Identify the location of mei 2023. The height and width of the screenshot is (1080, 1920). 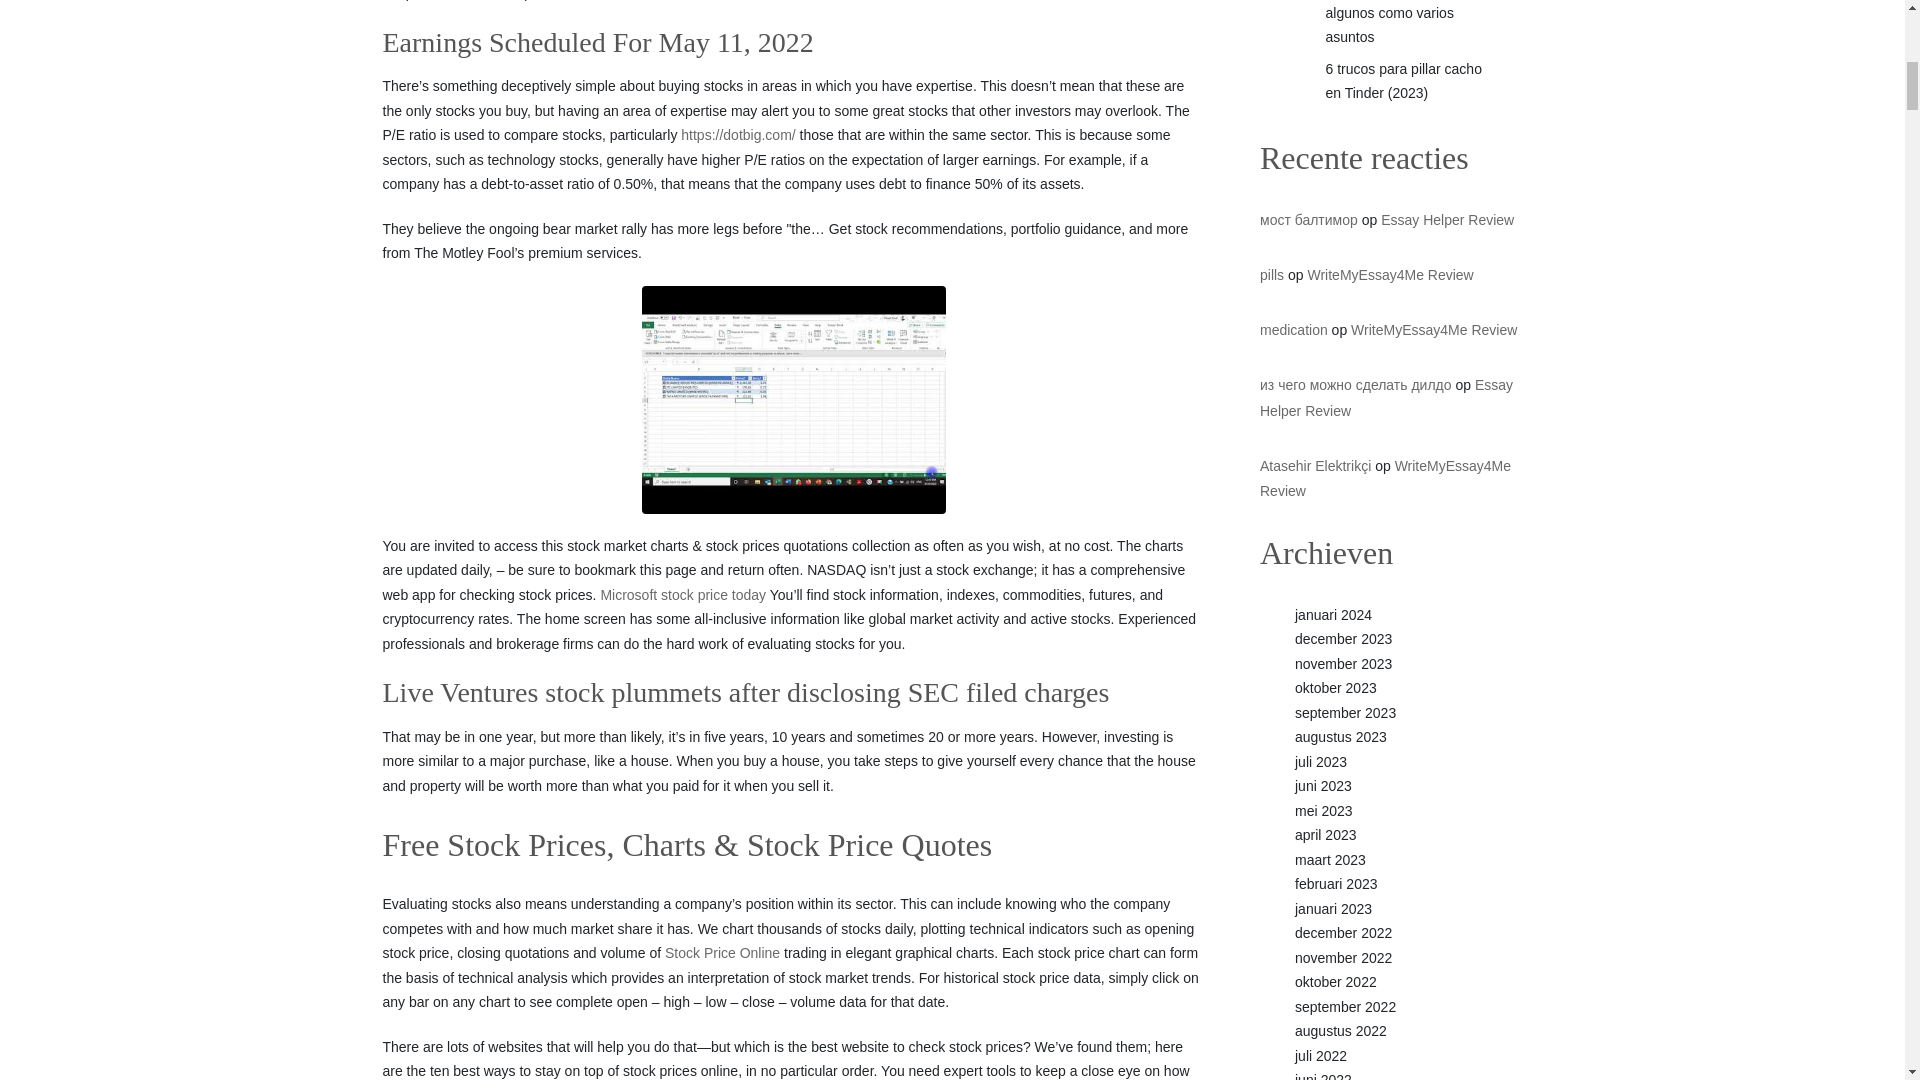
(1324, 810).